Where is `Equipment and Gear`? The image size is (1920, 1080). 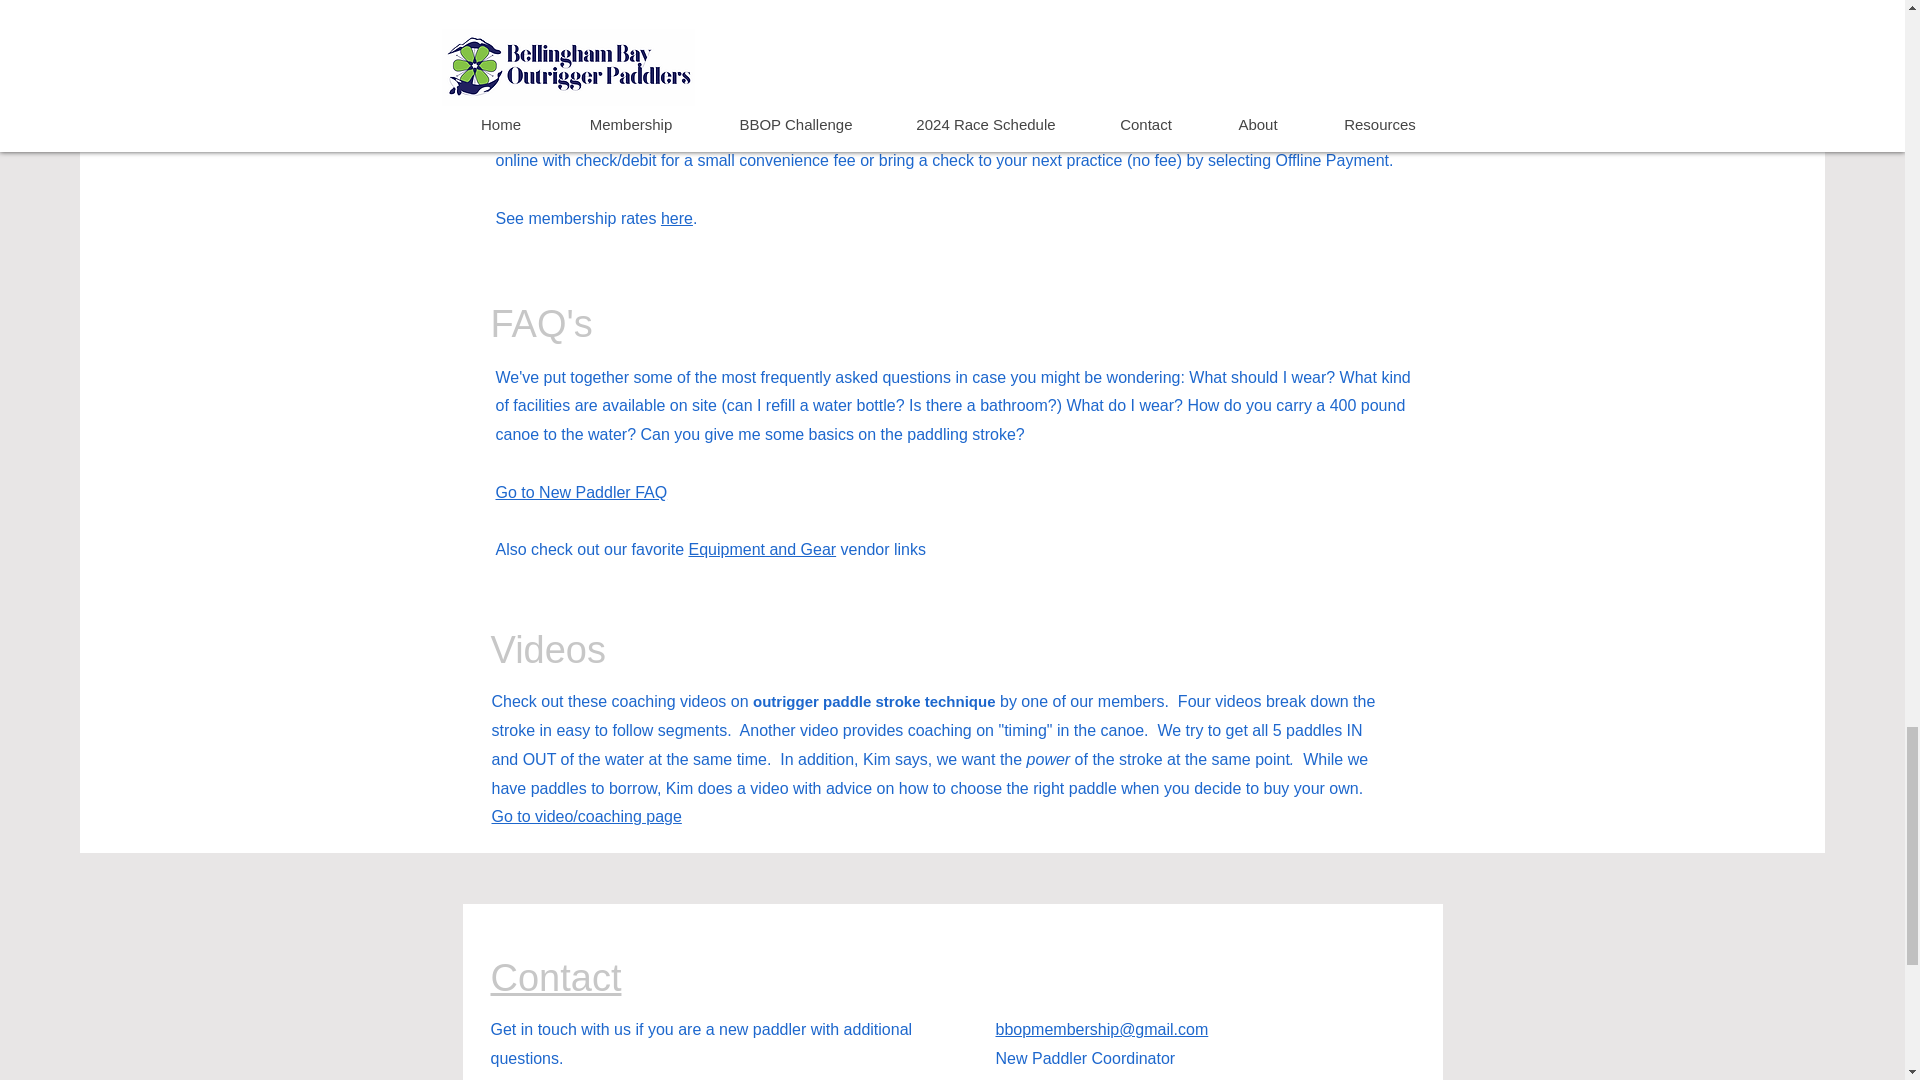
Equipment and Gear is located at coordinates (761, 550).